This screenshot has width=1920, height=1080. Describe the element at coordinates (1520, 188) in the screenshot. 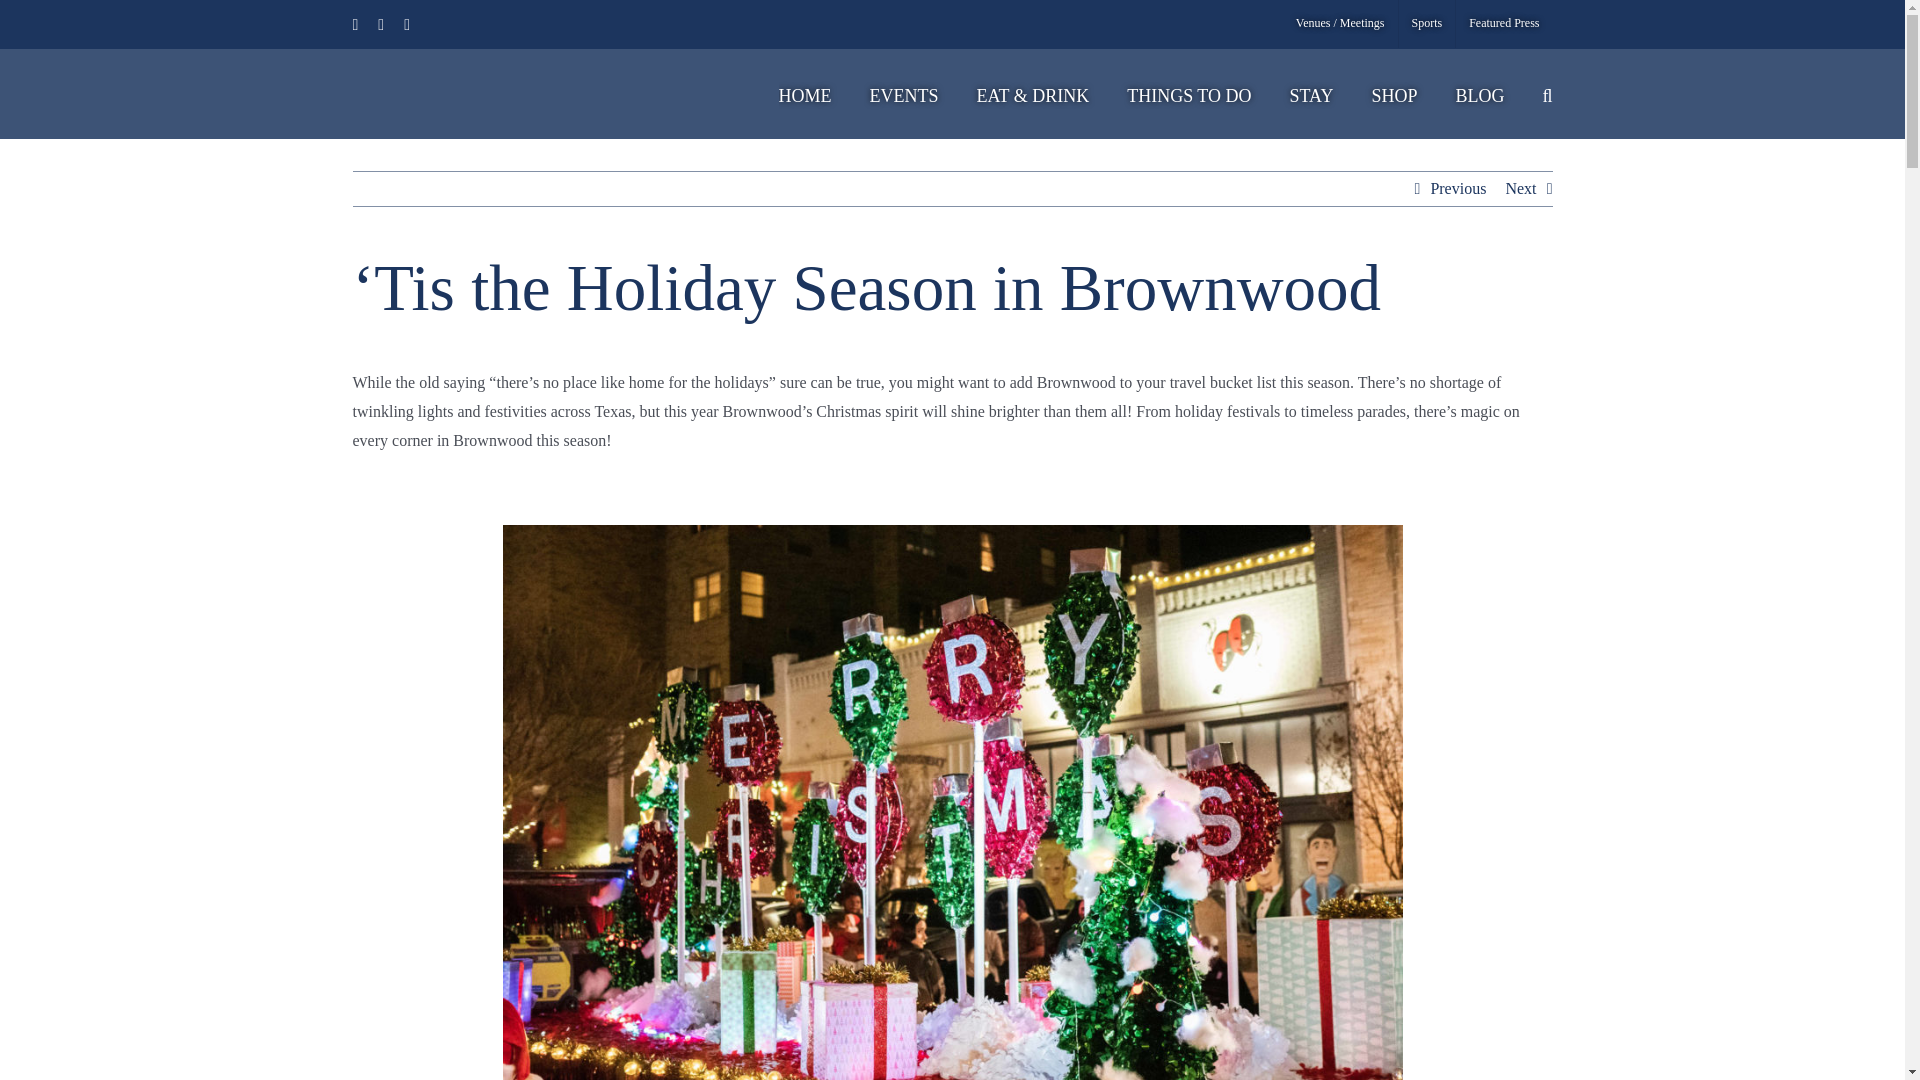

I see `Next` at that location.